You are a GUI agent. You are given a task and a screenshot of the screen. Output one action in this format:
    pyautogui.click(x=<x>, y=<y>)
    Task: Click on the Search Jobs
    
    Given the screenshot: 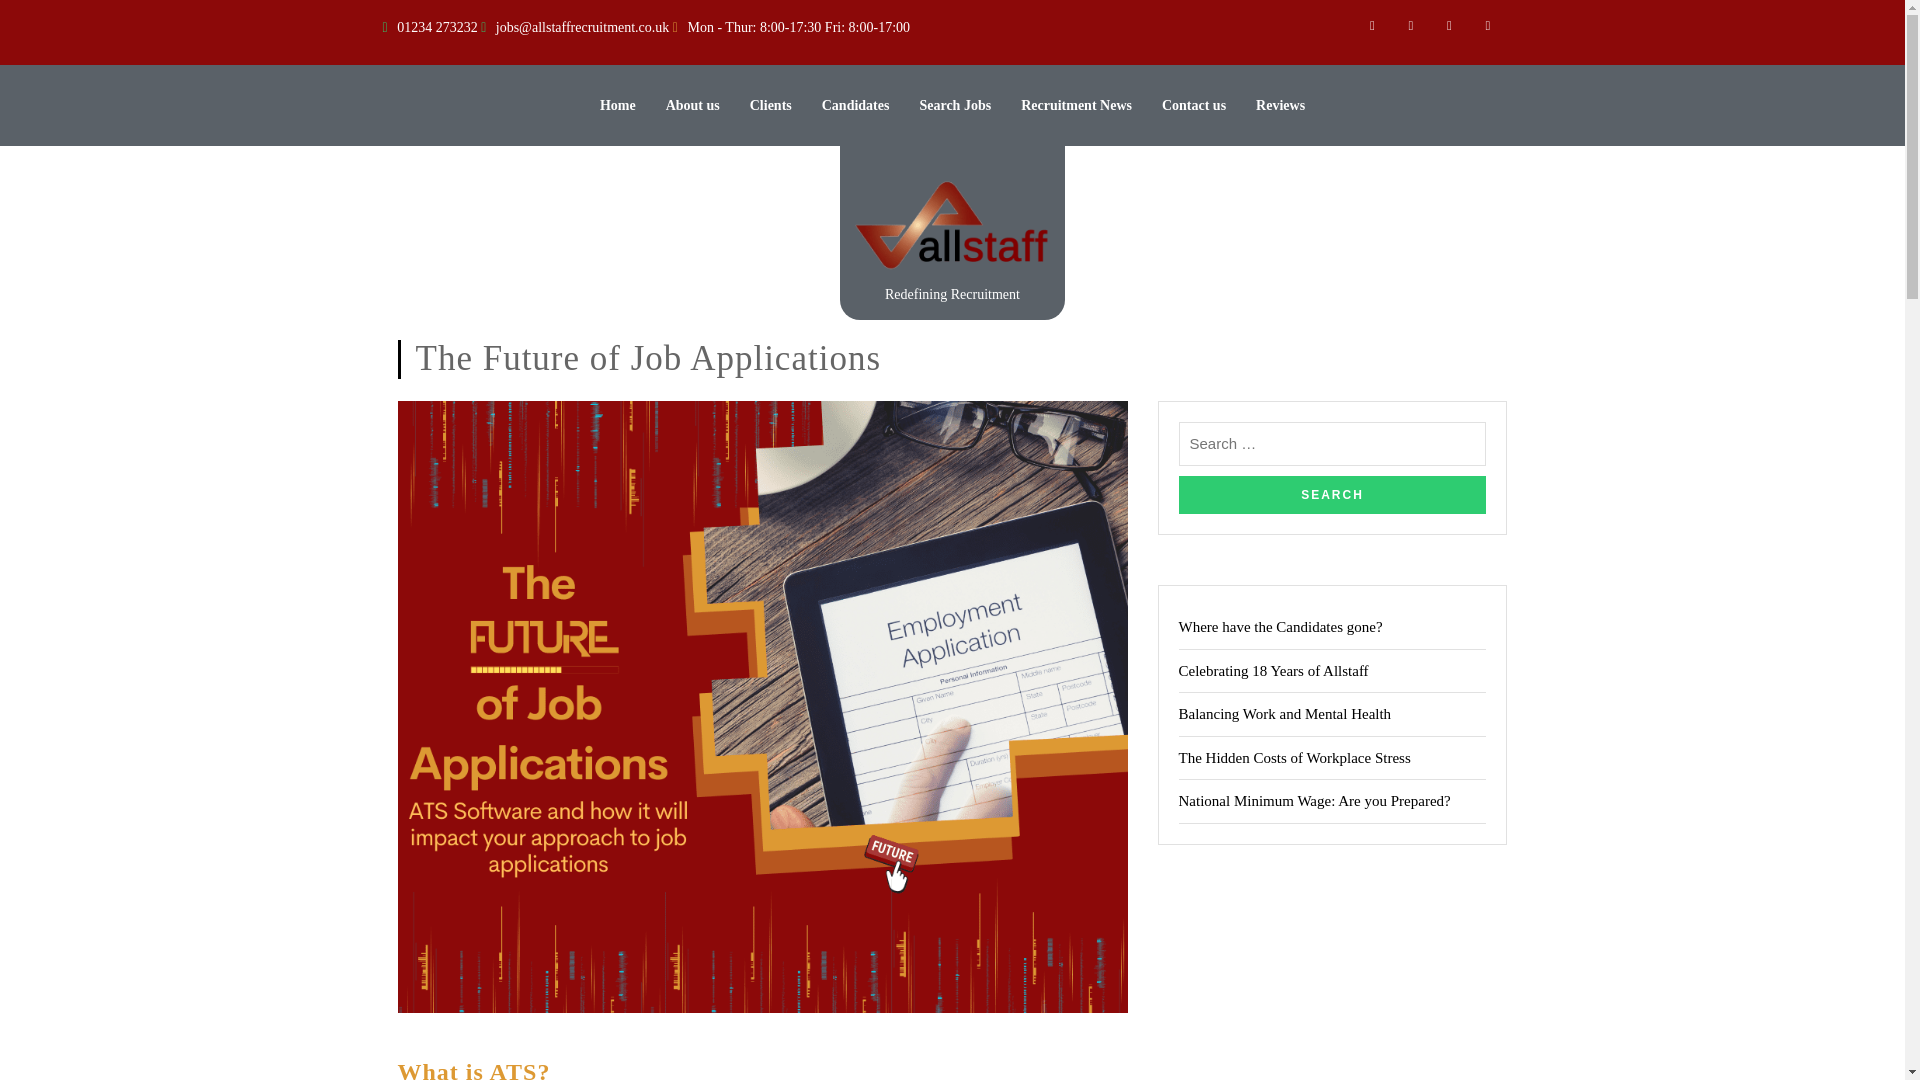 What is the action you would take?
    pyautogui.click(x=954, y=105)
    